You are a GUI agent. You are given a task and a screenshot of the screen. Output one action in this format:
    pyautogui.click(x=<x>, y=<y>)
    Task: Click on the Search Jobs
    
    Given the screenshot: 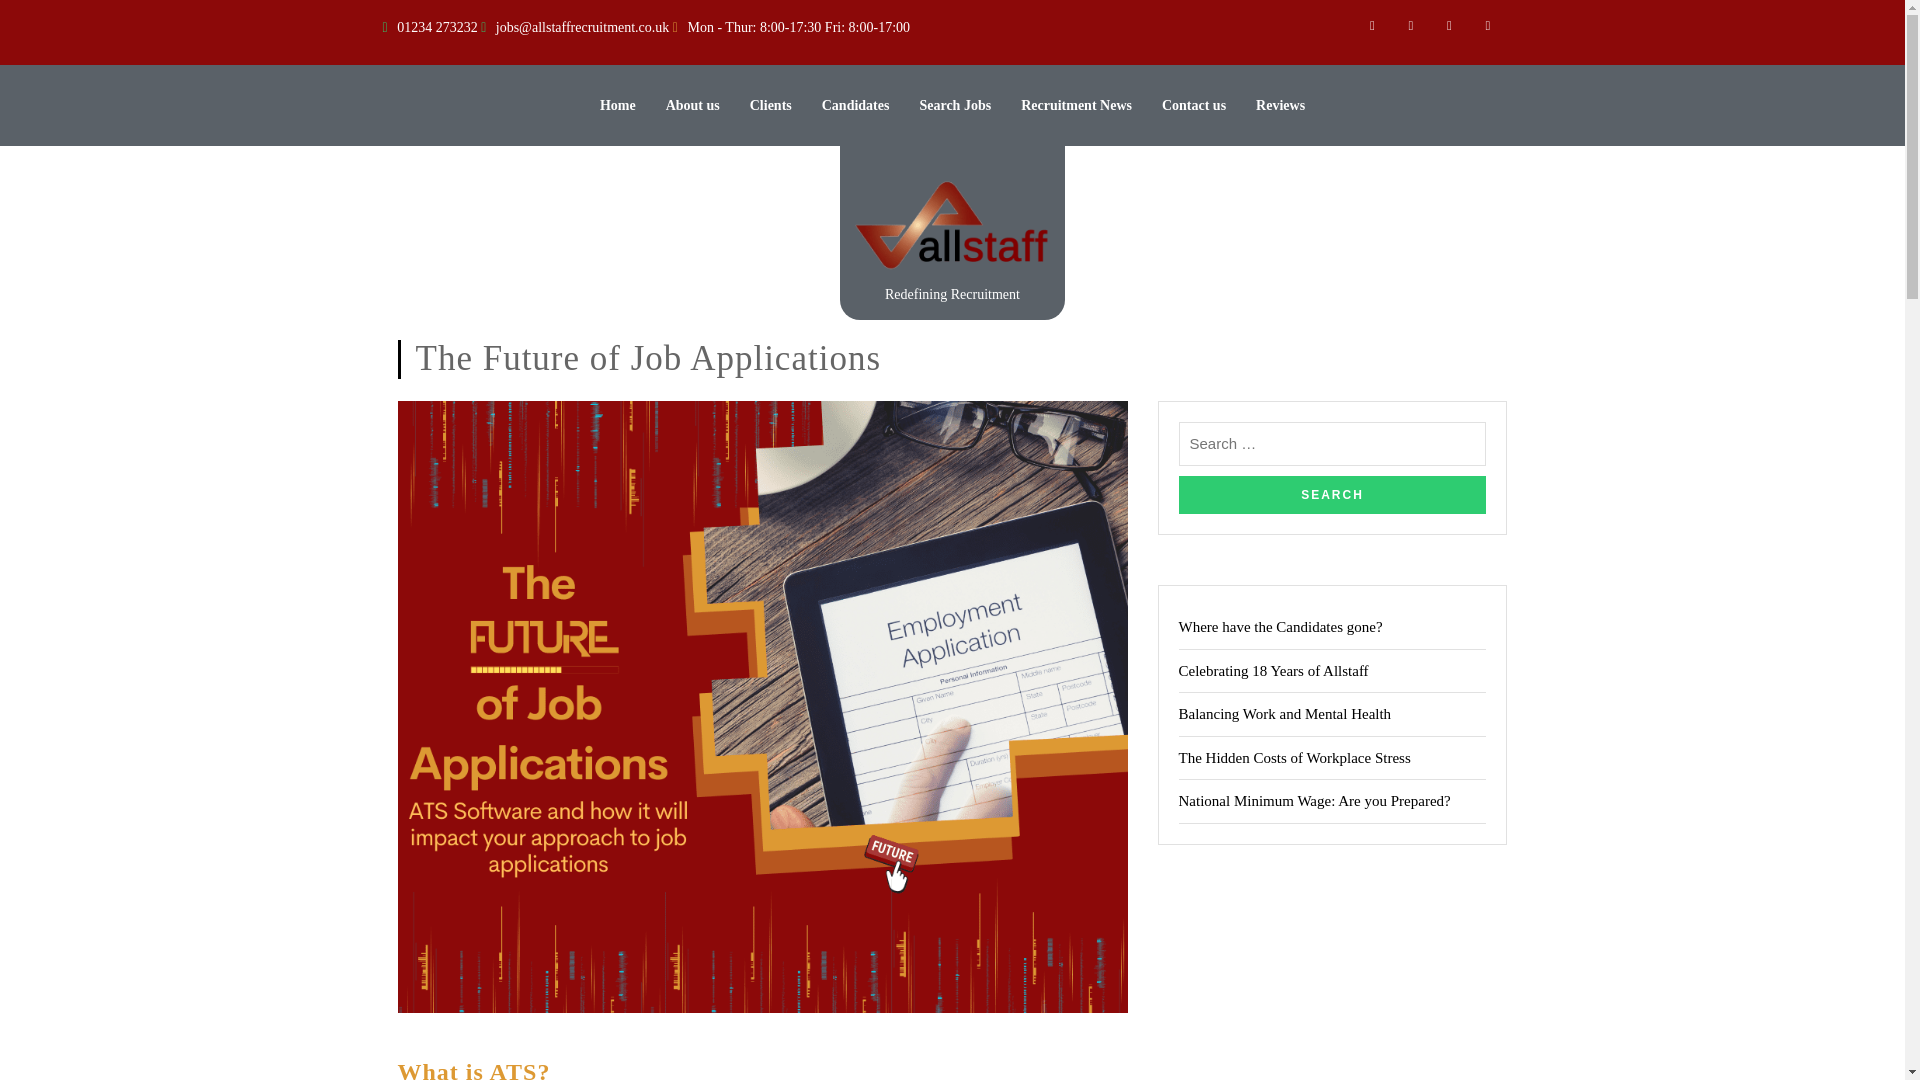 What is the action you would take?
    pyautogui.click(x=954, y=105)
    